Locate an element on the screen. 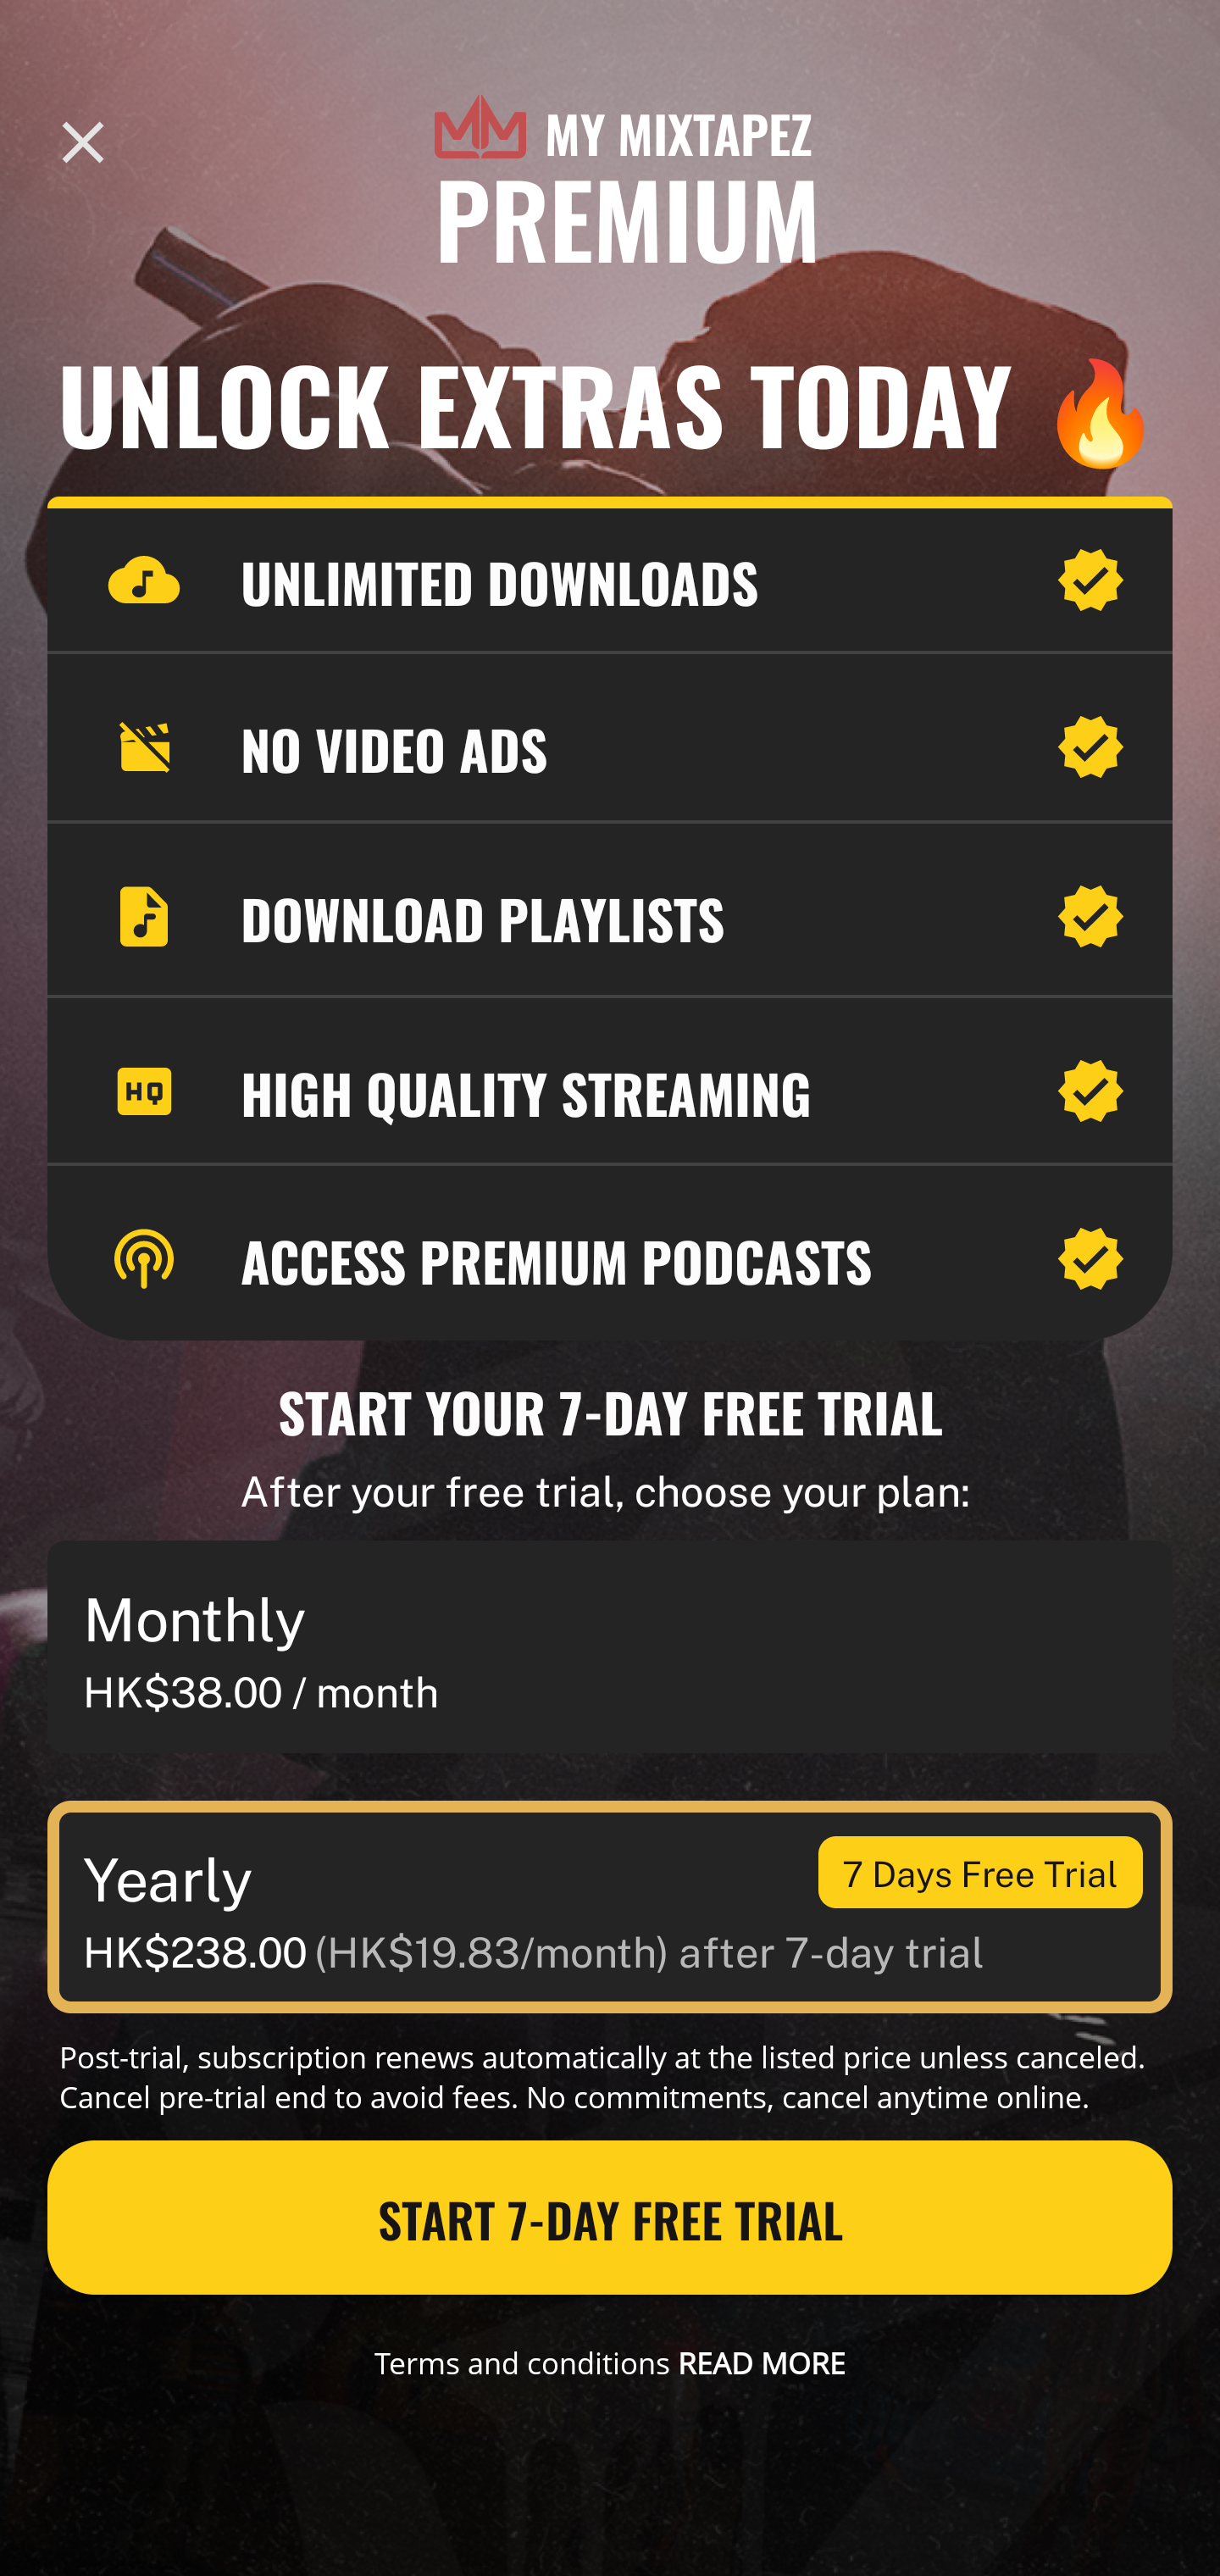 The height and width of the screenshot is (2576, 1220). Terms and conditions READ MORE is located at coordinates (610, 2362).